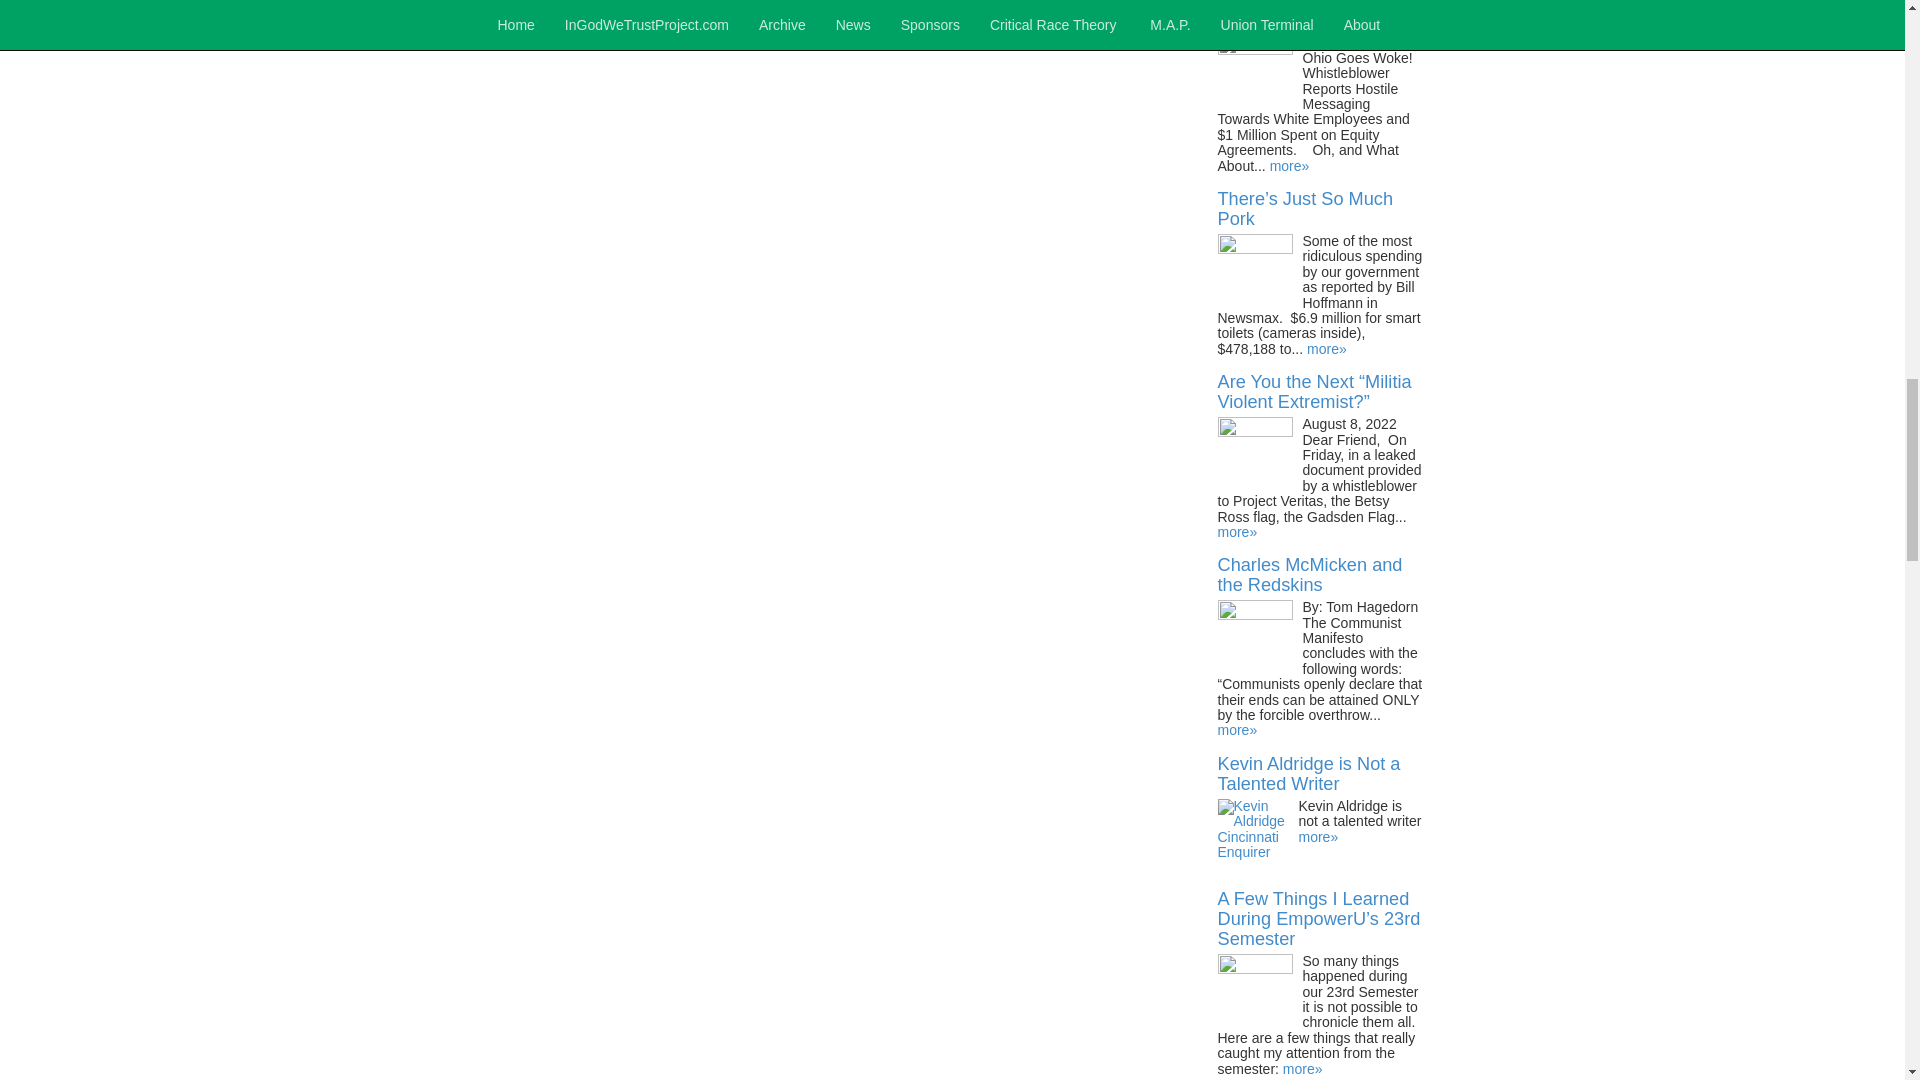  Describe the element at coordinates (1309, 15) in the screenshot. I see `Hamilton County Goes Woke` at that location.